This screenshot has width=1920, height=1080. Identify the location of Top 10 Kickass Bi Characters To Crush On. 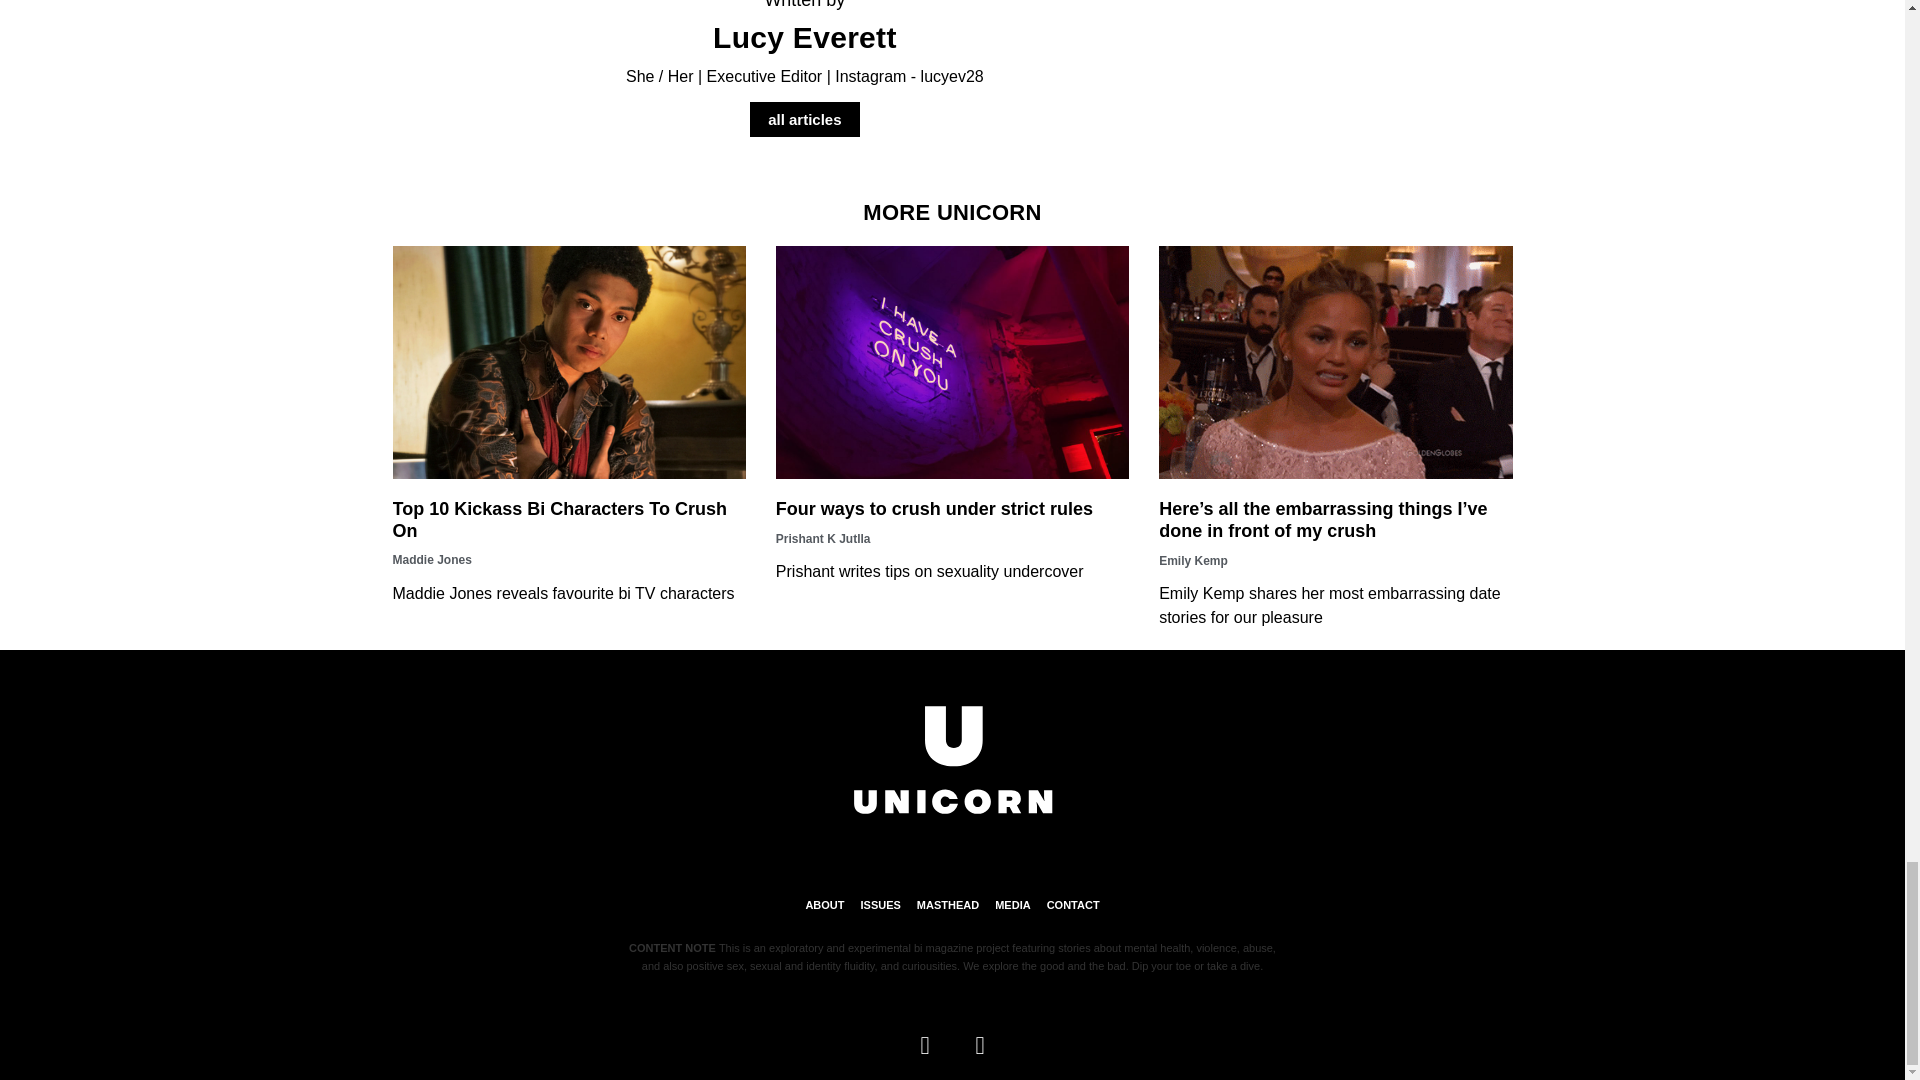
(558, 520).